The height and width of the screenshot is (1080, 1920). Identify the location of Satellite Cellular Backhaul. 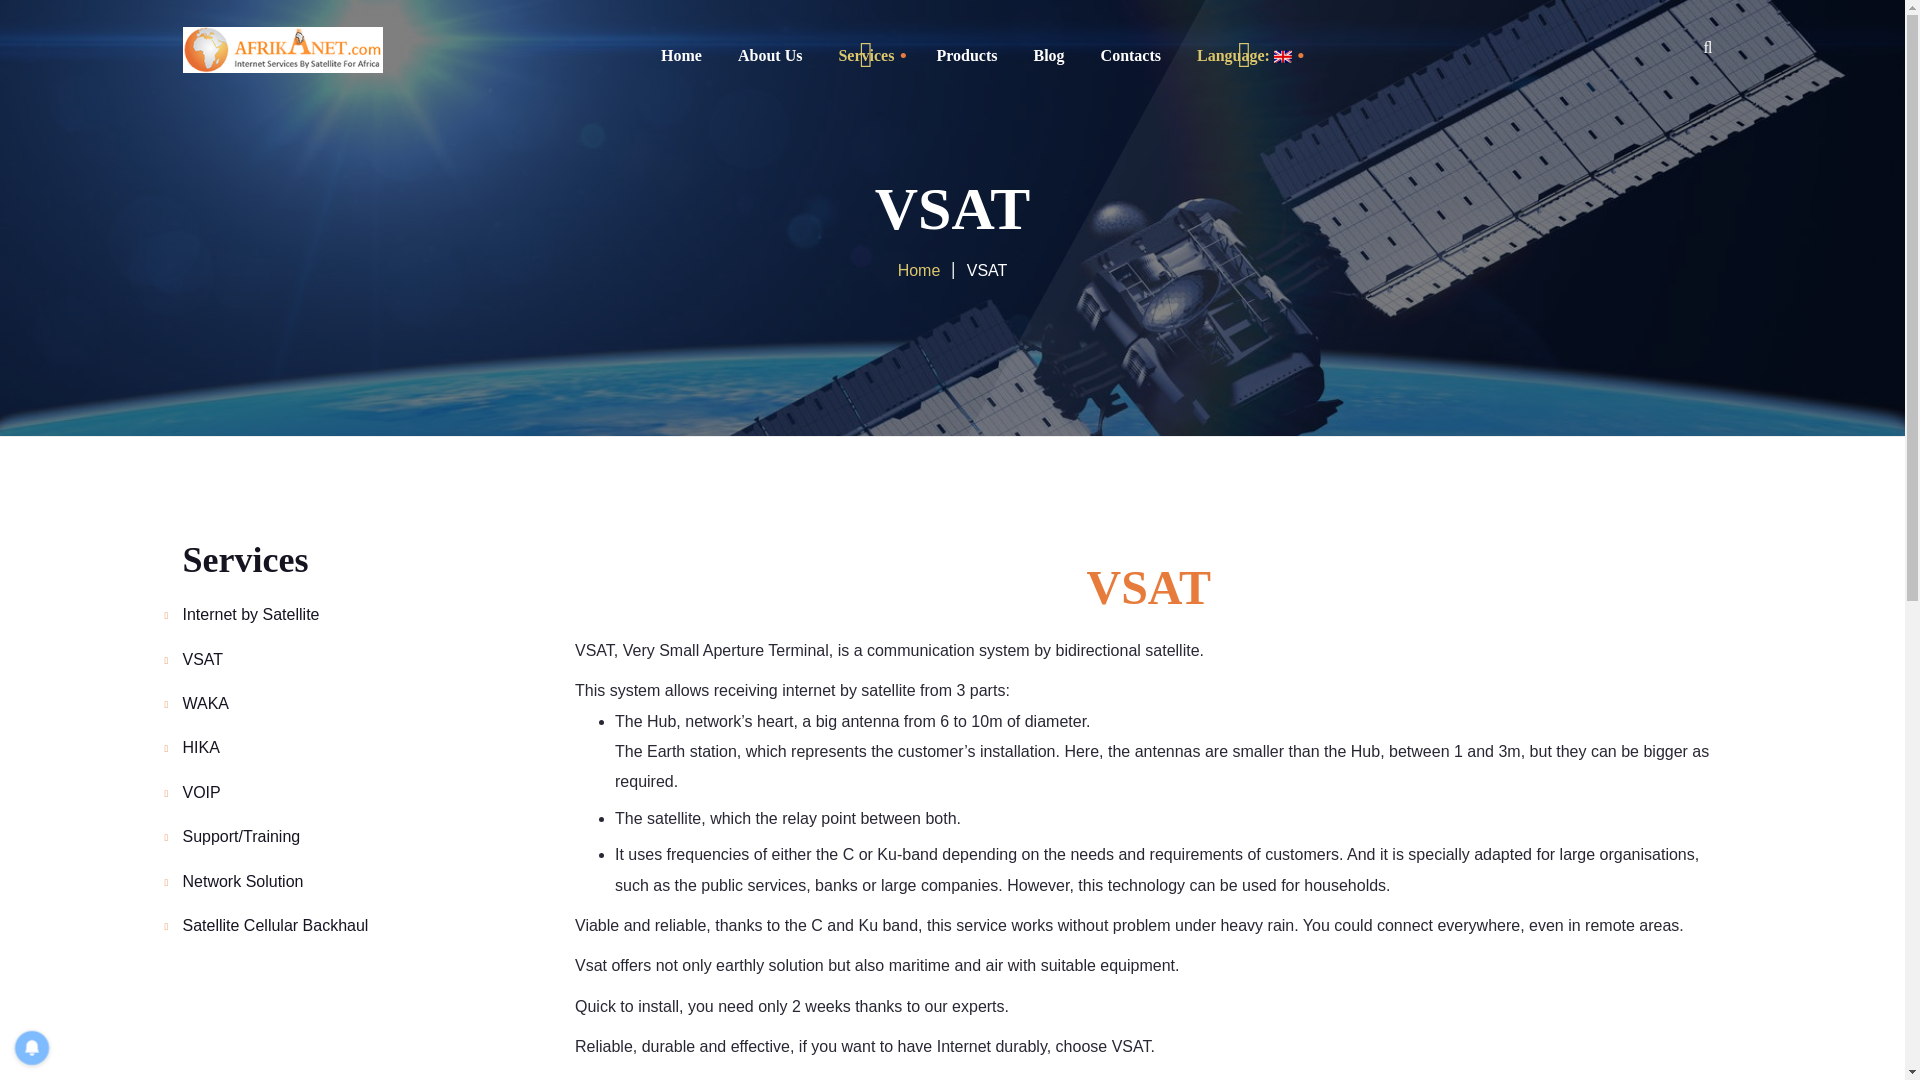
(275, 925).